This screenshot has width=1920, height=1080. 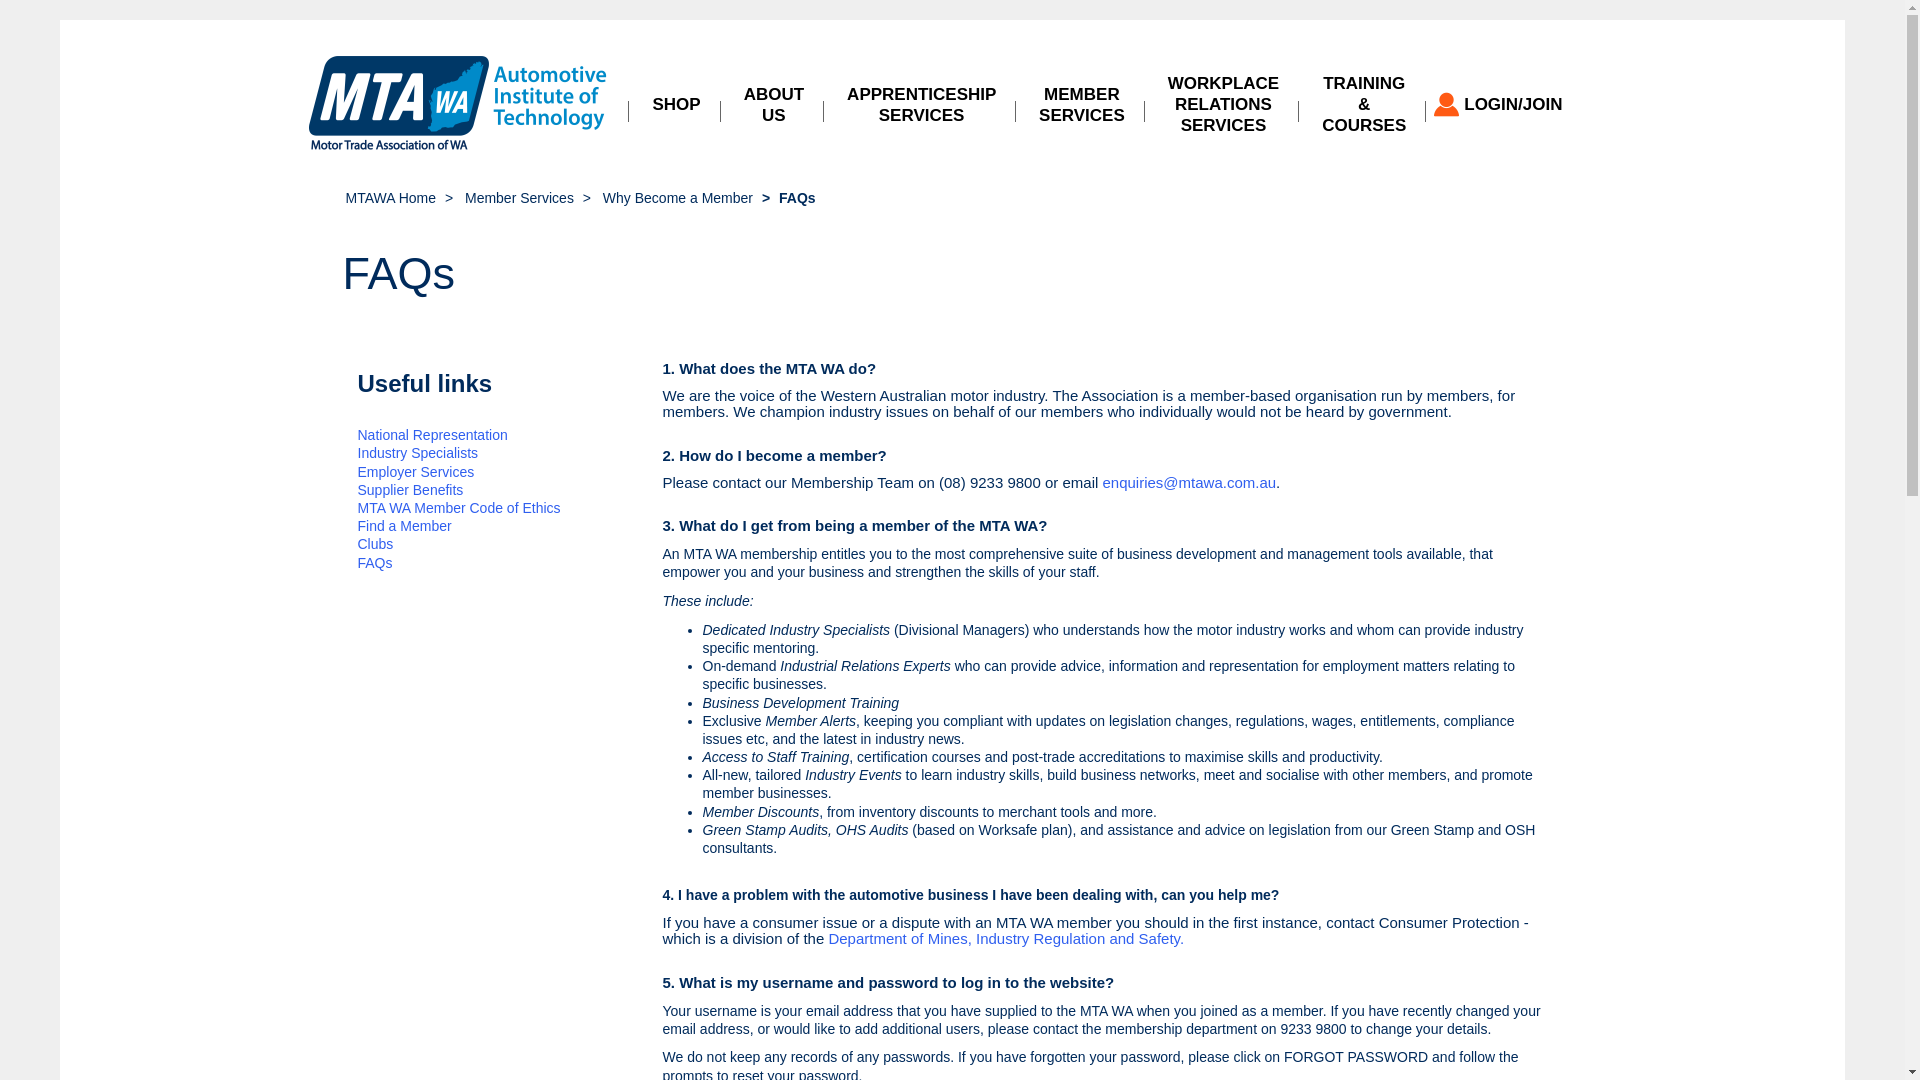 What do you see at coordinates (1224, 104) in the screenshot?
I see `WORKPLACE RELATIONS SERVICES` at bounding box center [1224, 104].